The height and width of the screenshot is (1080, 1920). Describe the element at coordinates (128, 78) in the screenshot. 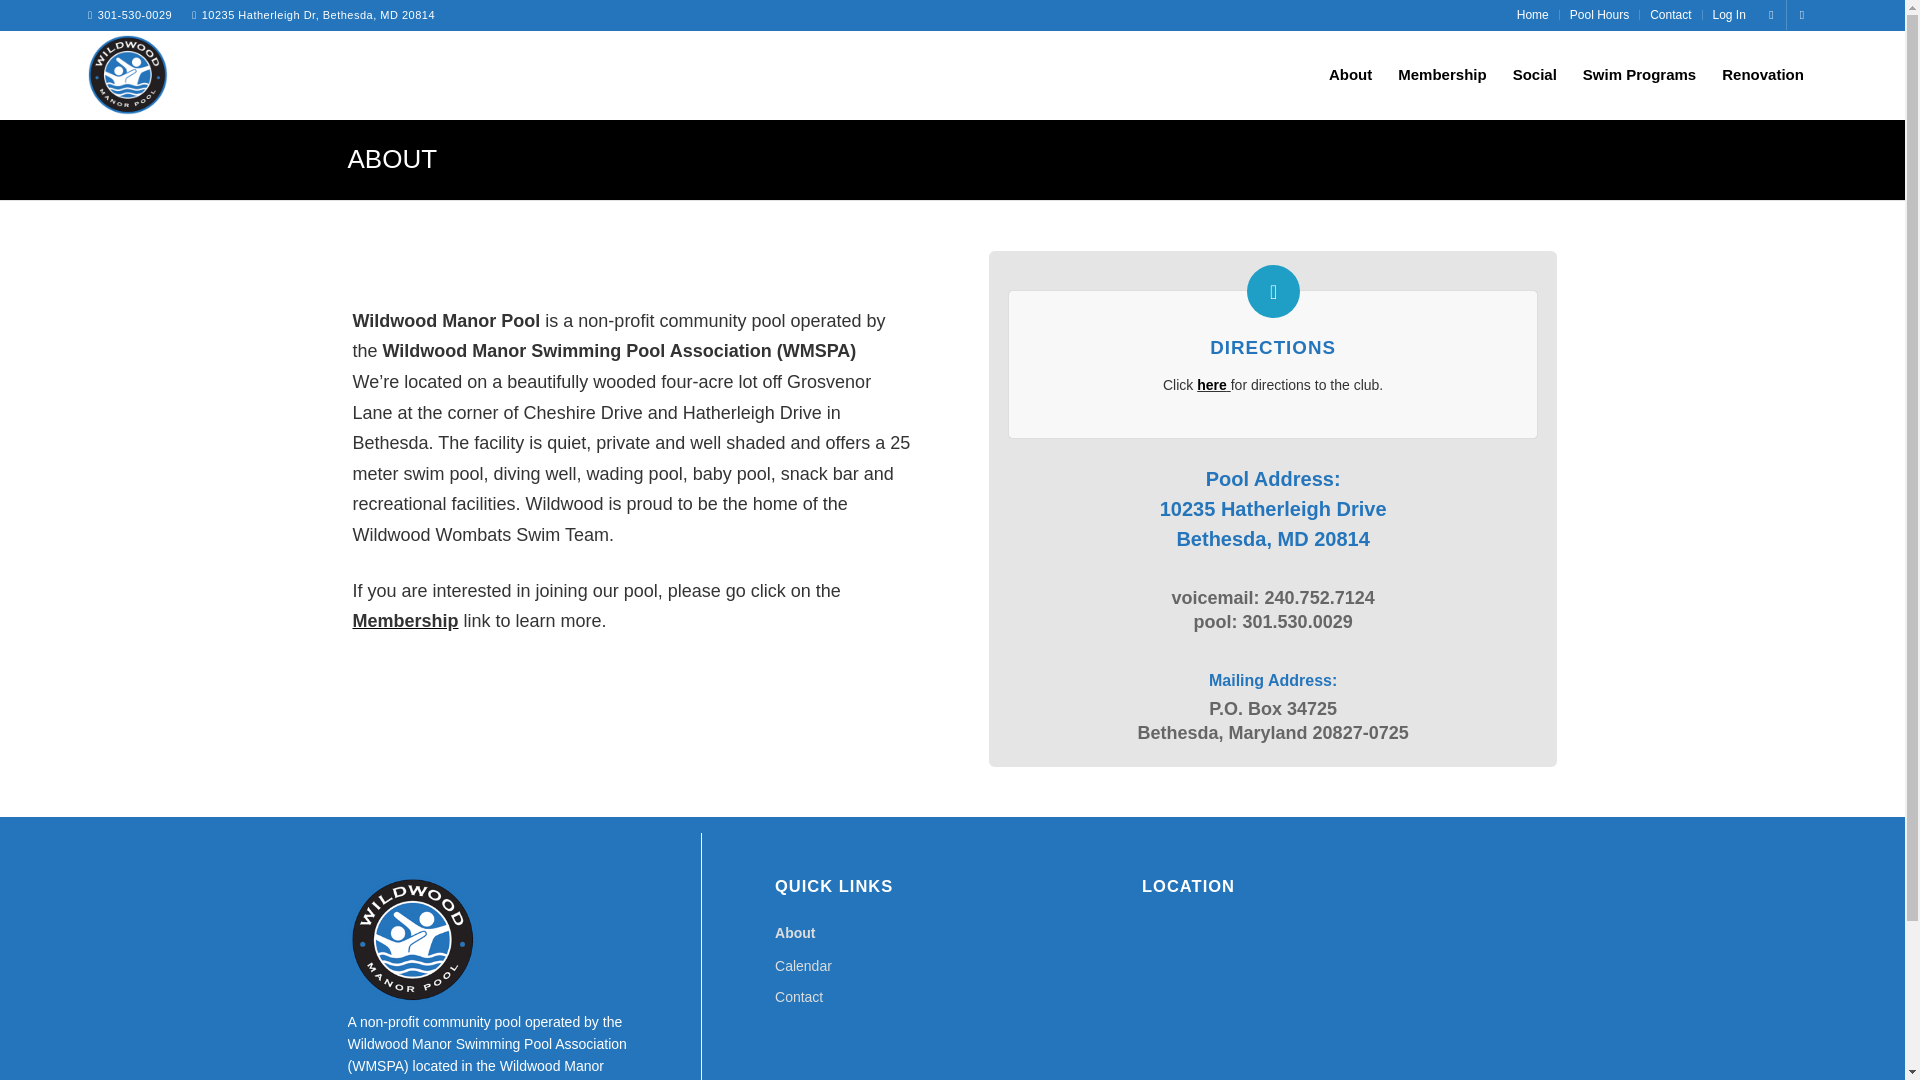

I see `wildwood-manor` at that location.